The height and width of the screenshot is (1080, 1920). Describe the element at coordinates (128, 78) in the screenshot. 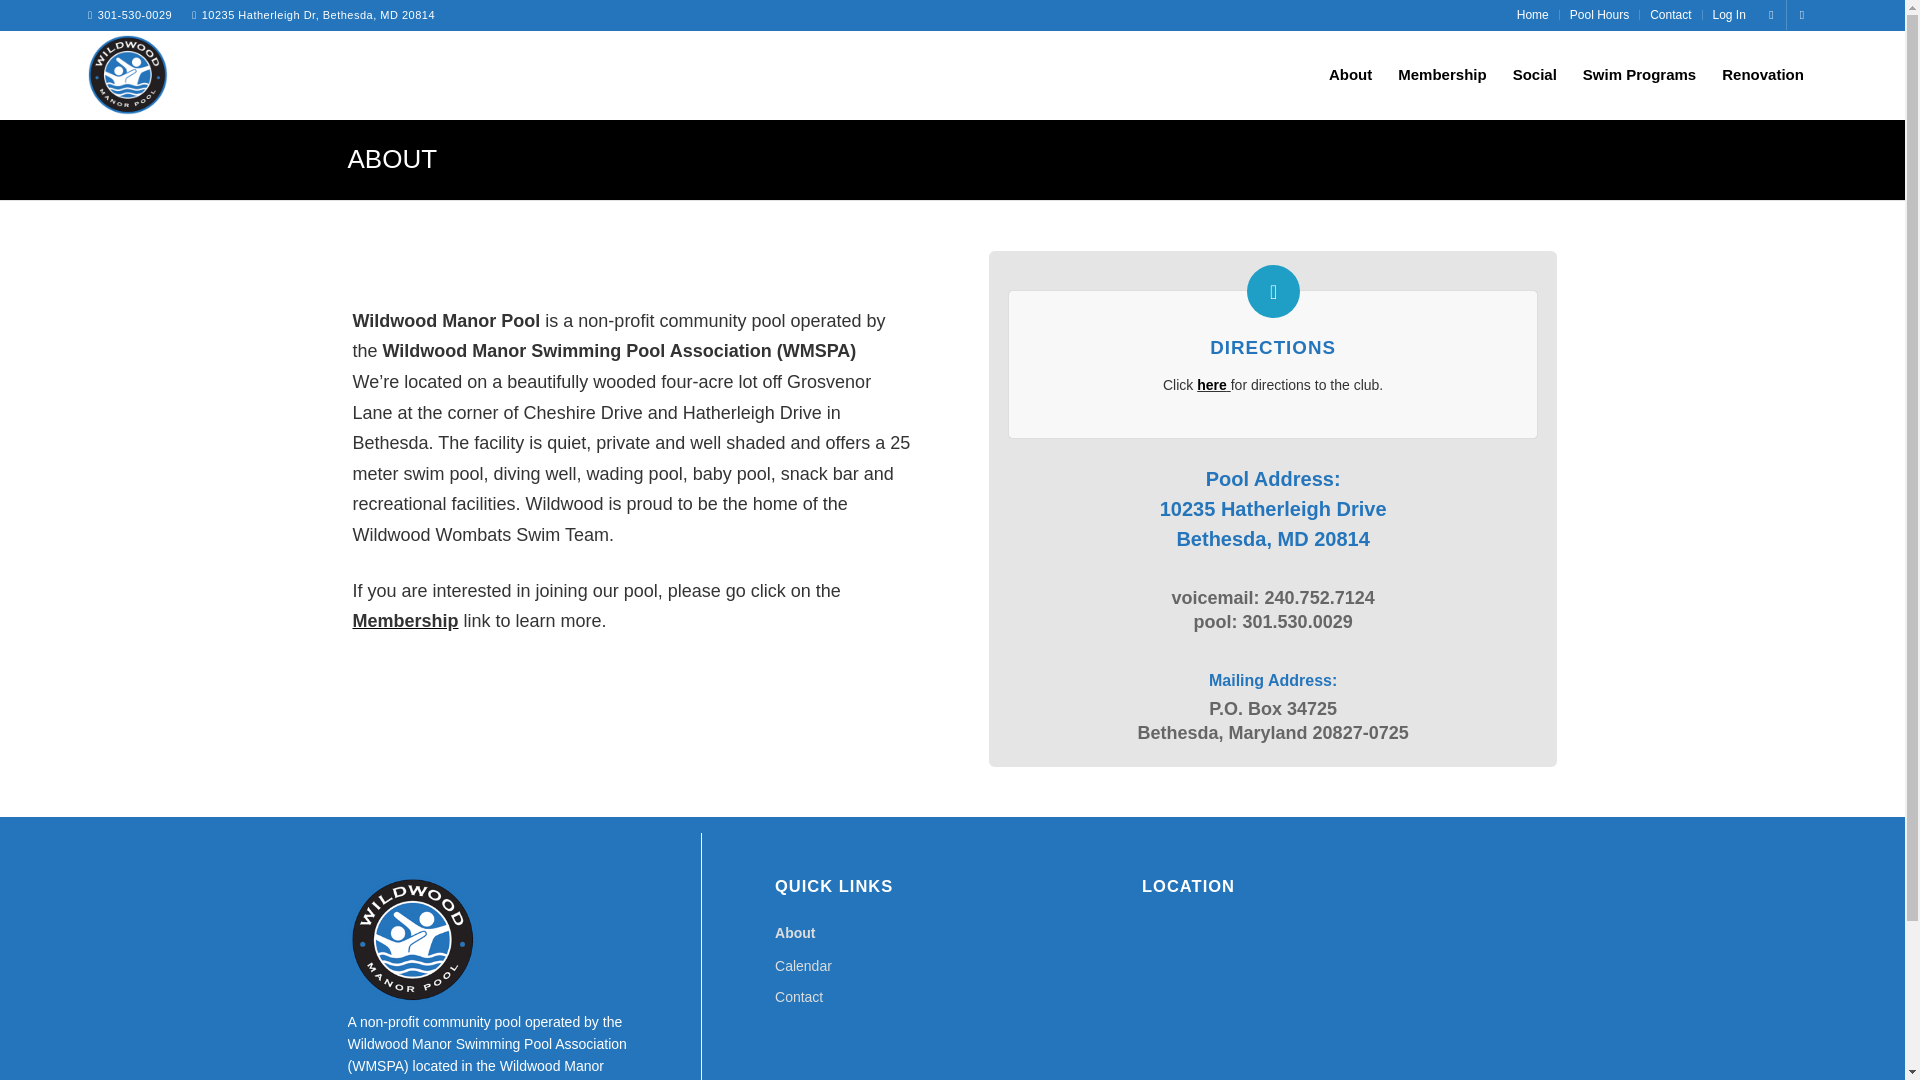

I see `wildwood-manor` at that location.